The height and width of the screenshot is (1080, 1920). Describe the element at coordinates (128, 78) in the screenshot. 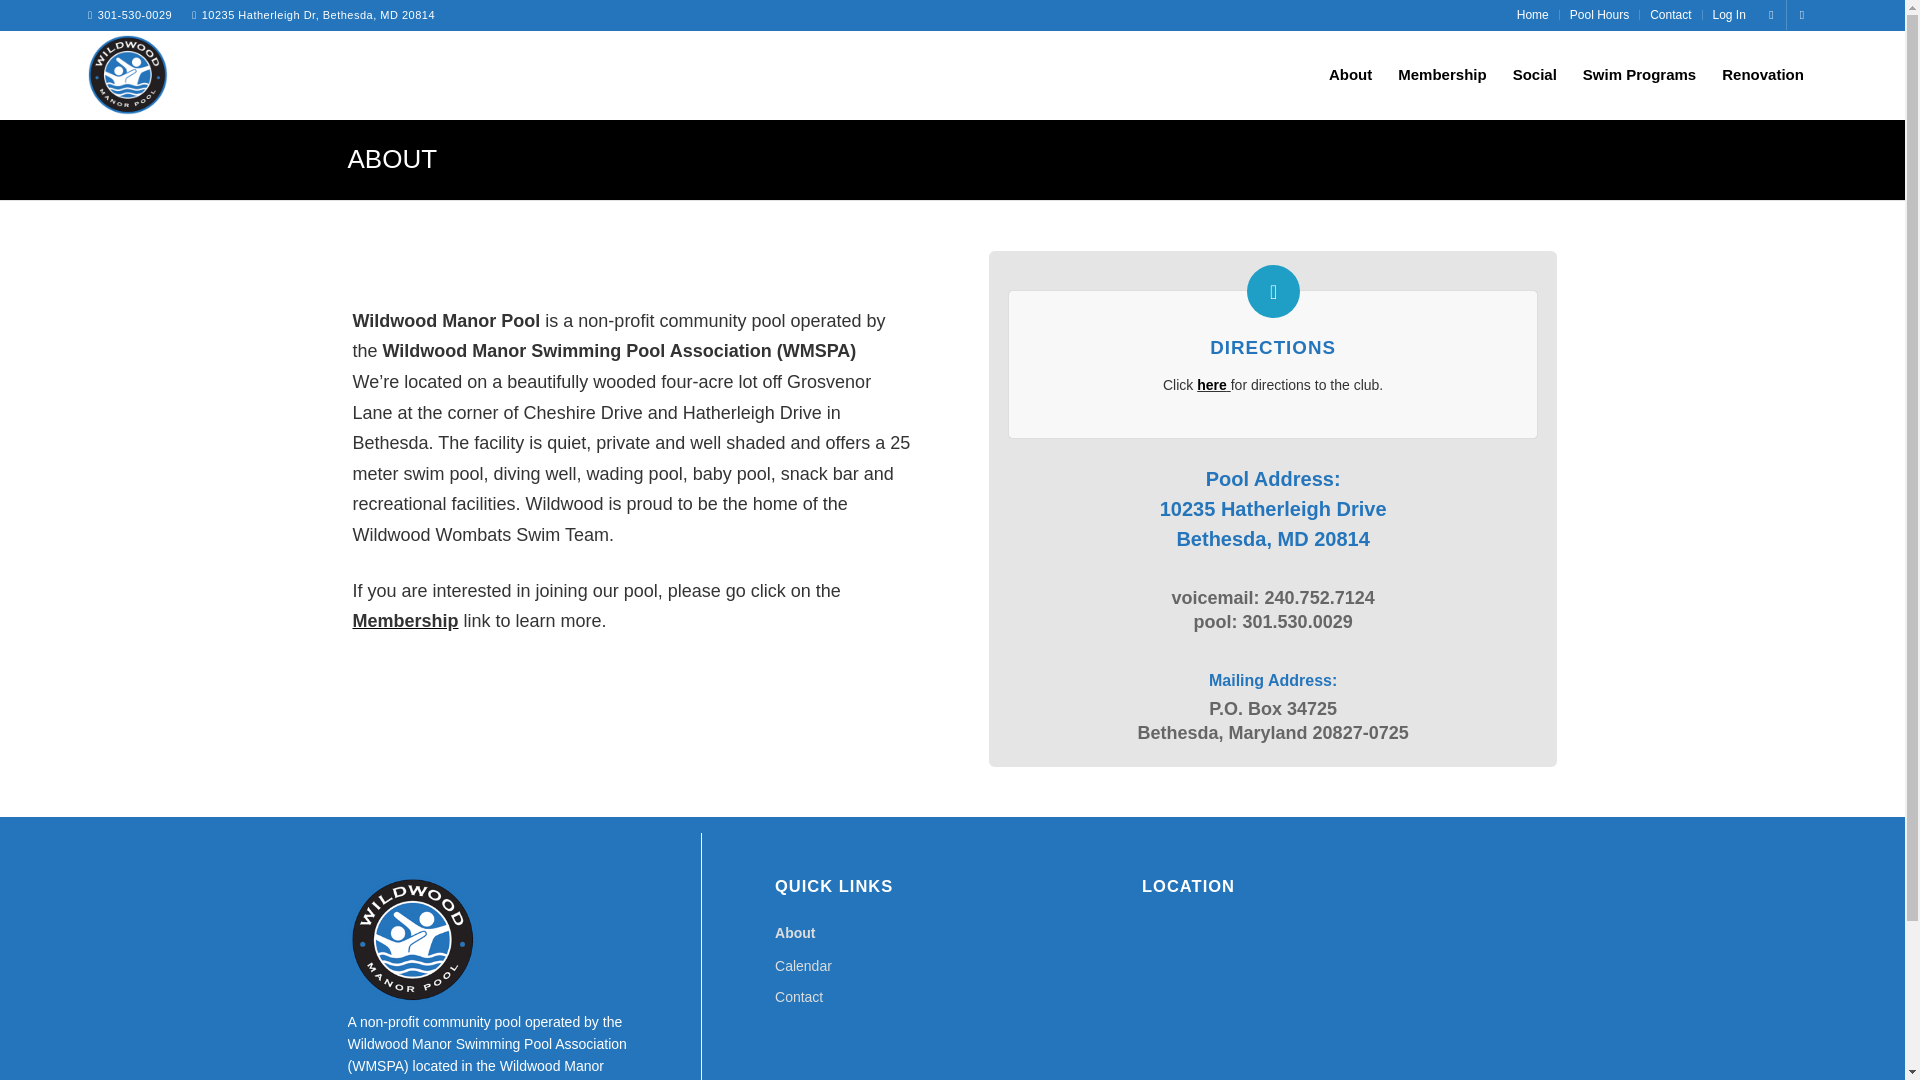

I see `wildwood-manor` at that location.